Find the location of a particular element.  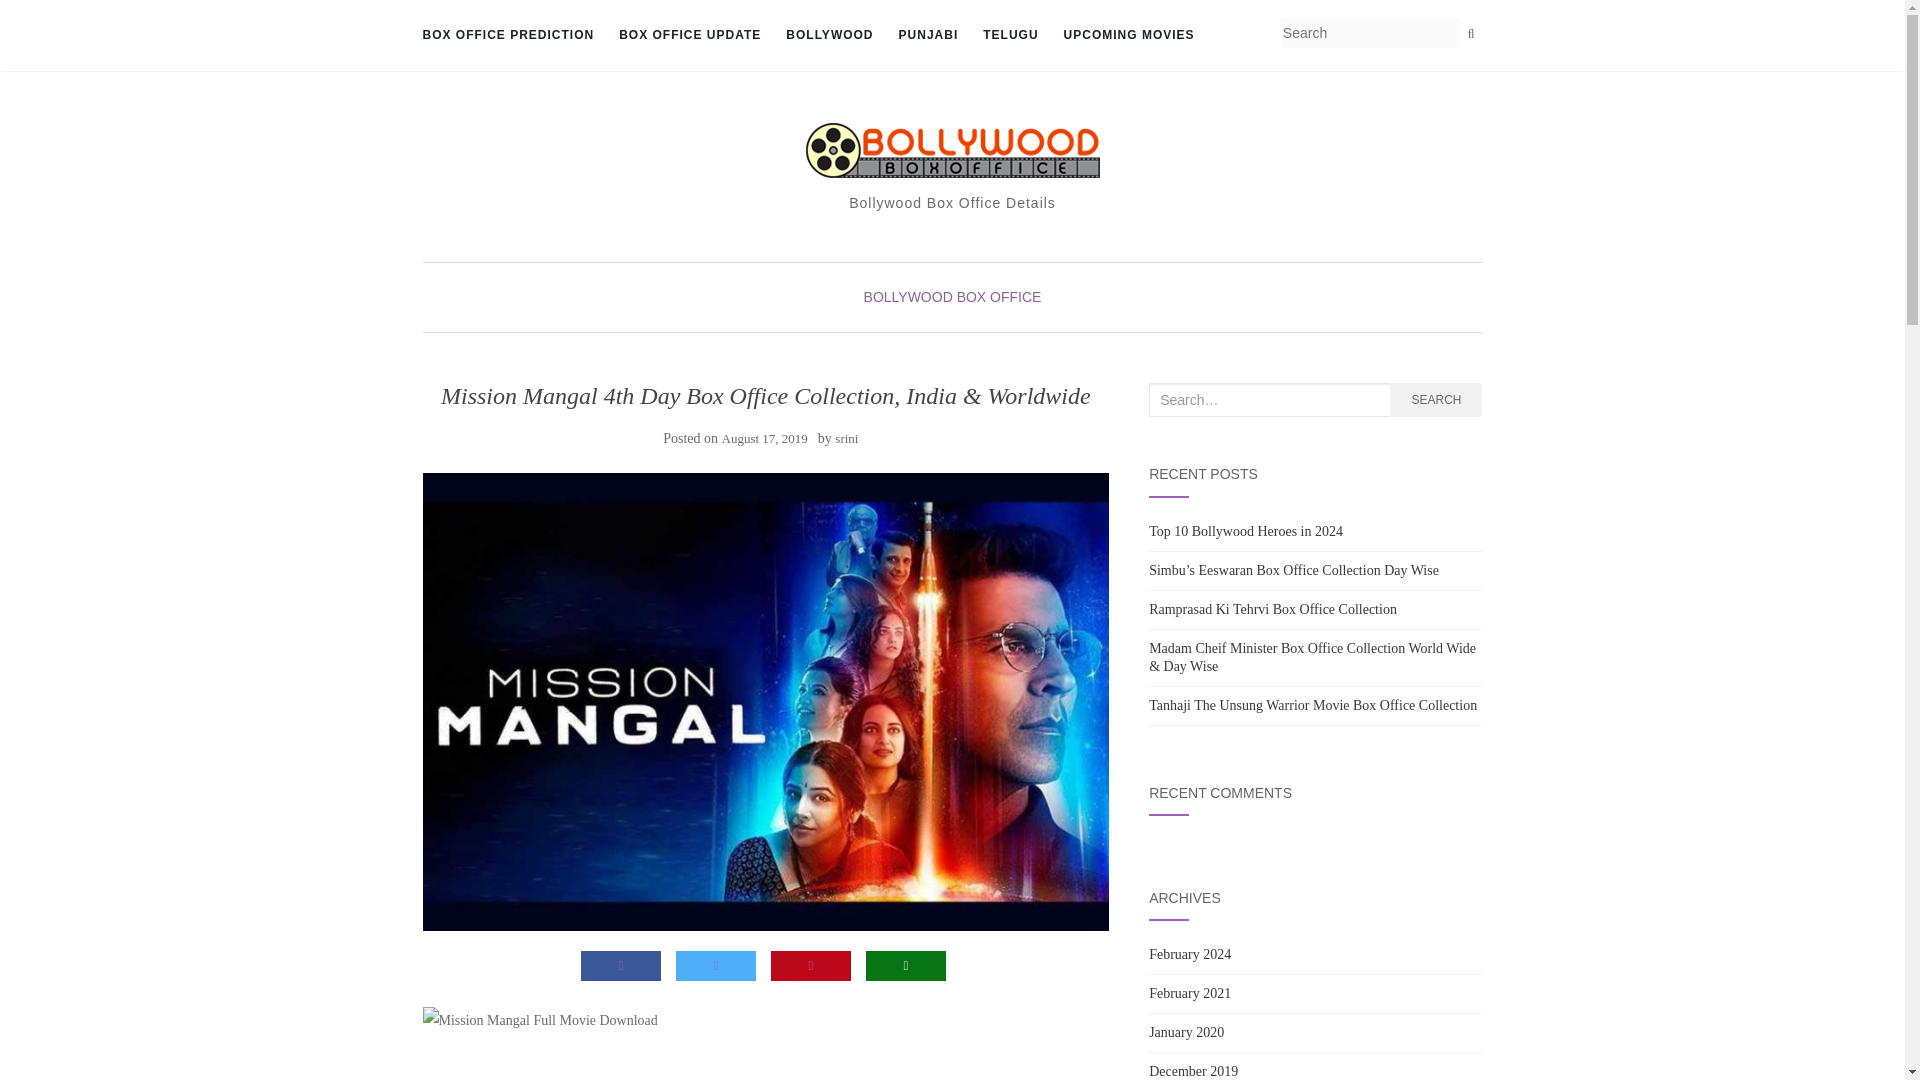

Box Office Update is located at coordinates (689, 36).